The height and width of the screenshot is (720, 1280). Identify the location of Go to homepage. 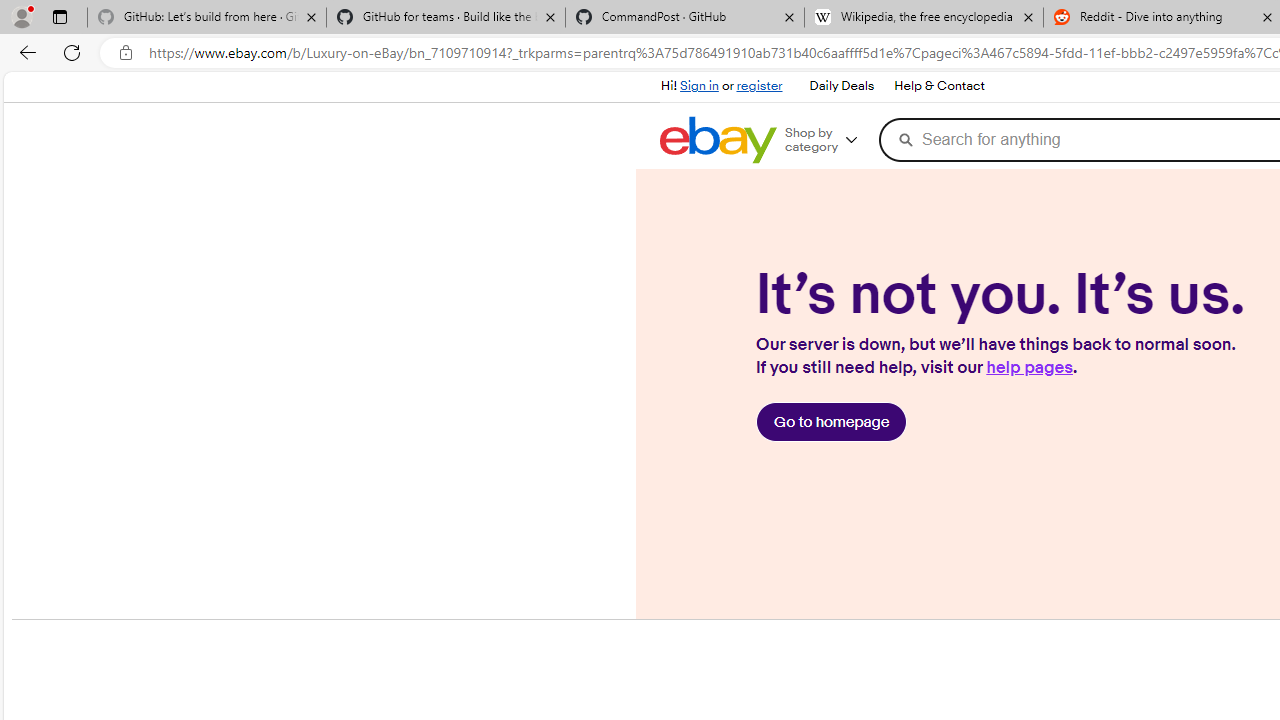
(832, 422).